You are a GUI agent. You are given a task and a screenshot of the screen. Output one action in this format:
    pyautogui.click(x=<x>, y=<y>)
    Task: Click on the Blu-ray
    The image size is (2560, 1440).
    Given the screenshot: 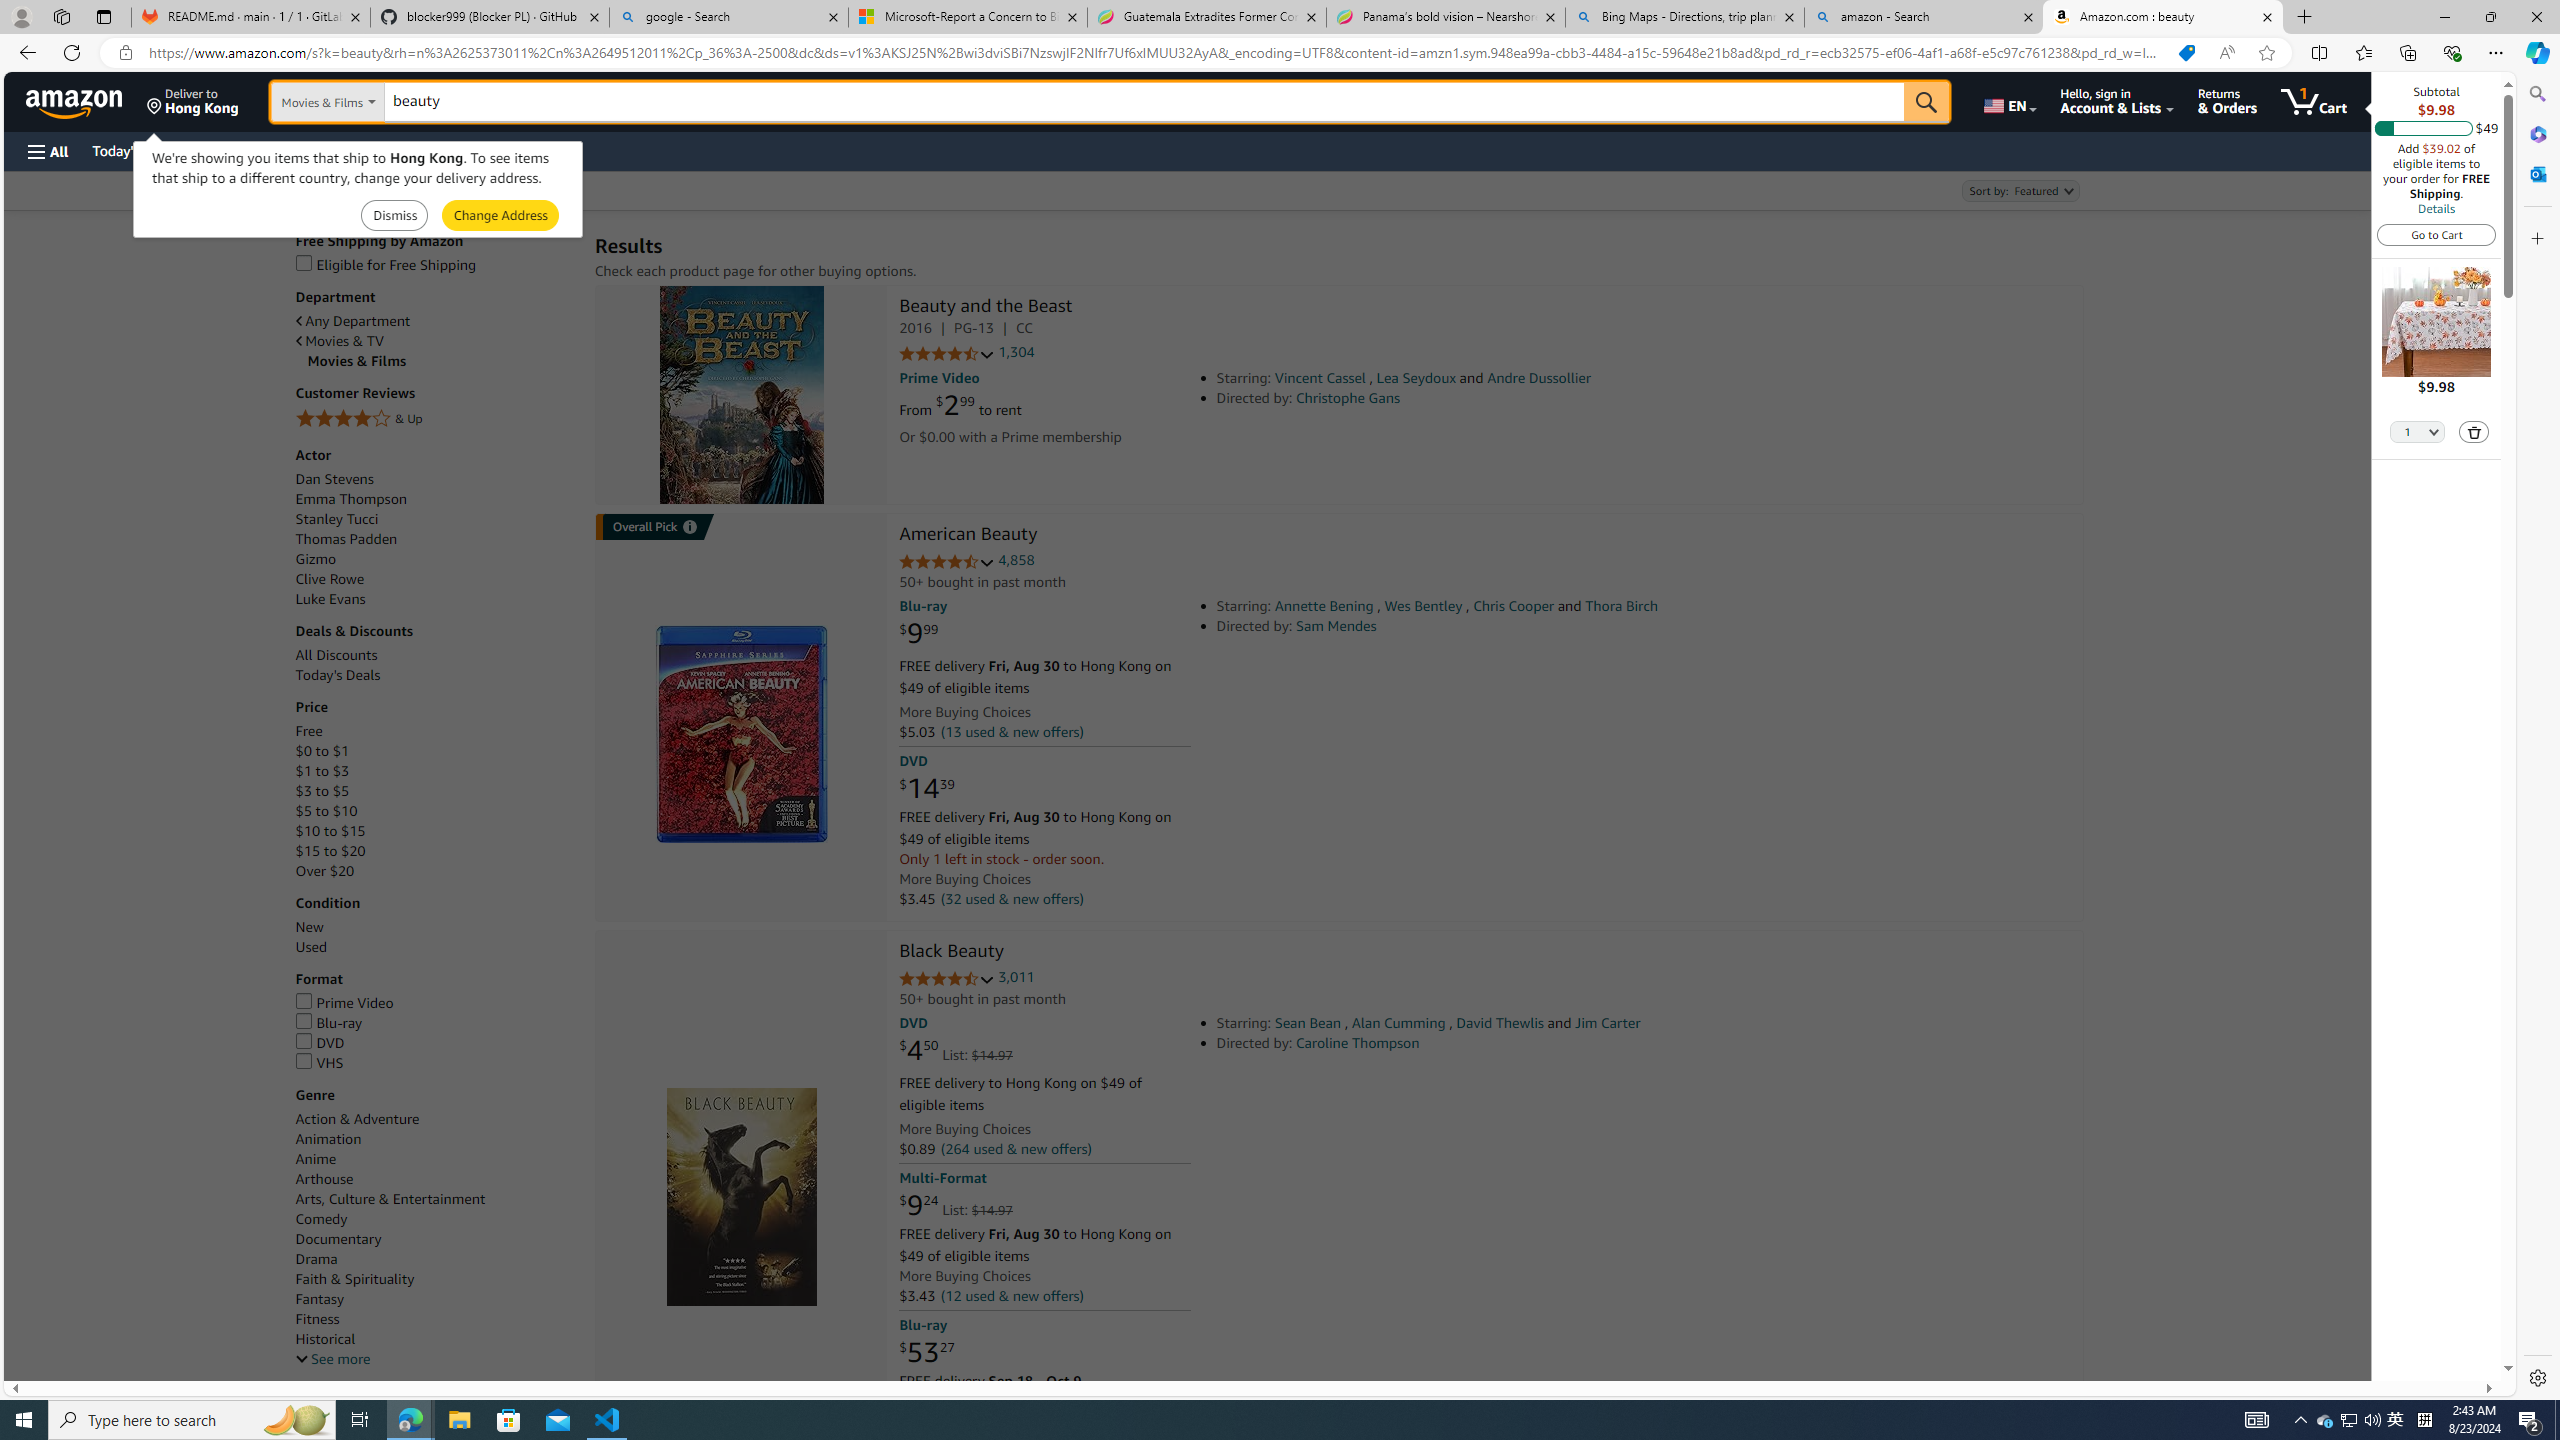 What is the action you would take?
    pyautogui.click(x=328, y=1022)
    